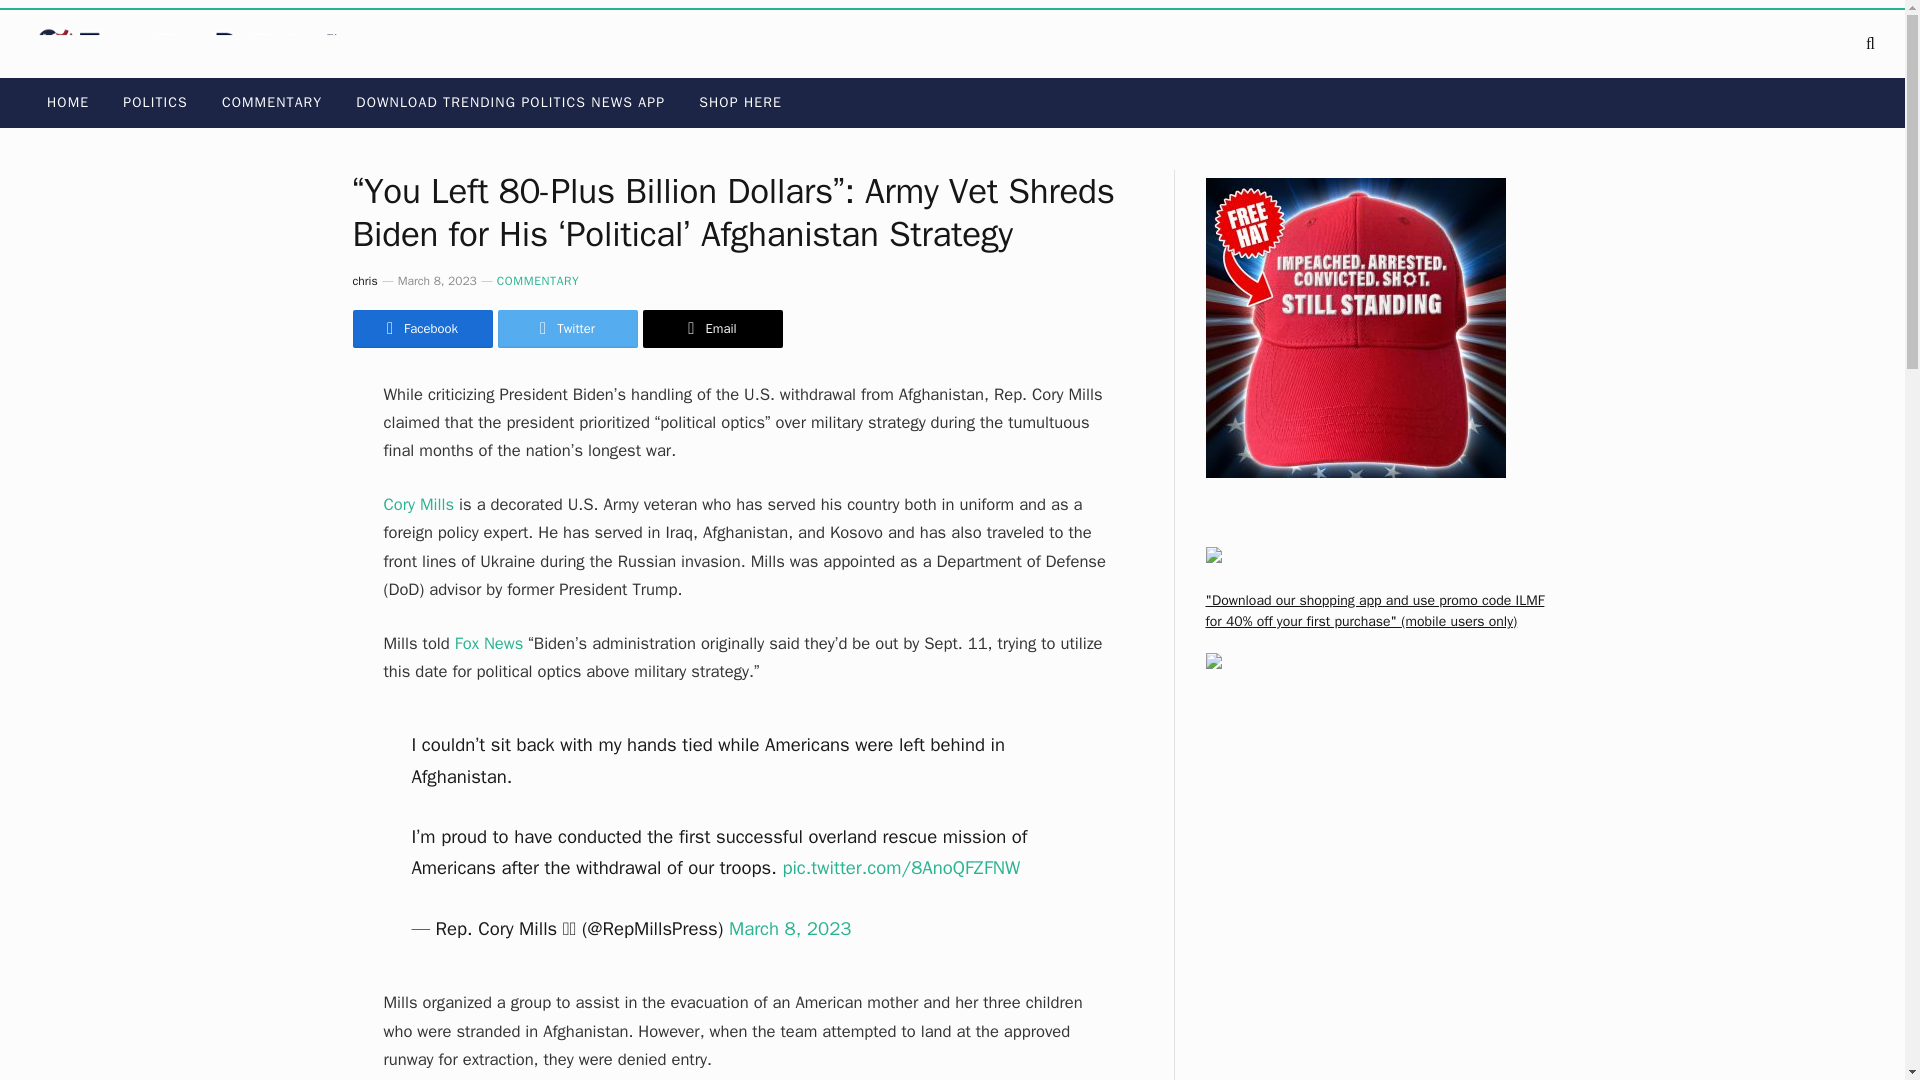 The image size is (1920, 1080). Describe the element at coordinates (155, 102) in the screenshot. I see `POLITICS` at that location.